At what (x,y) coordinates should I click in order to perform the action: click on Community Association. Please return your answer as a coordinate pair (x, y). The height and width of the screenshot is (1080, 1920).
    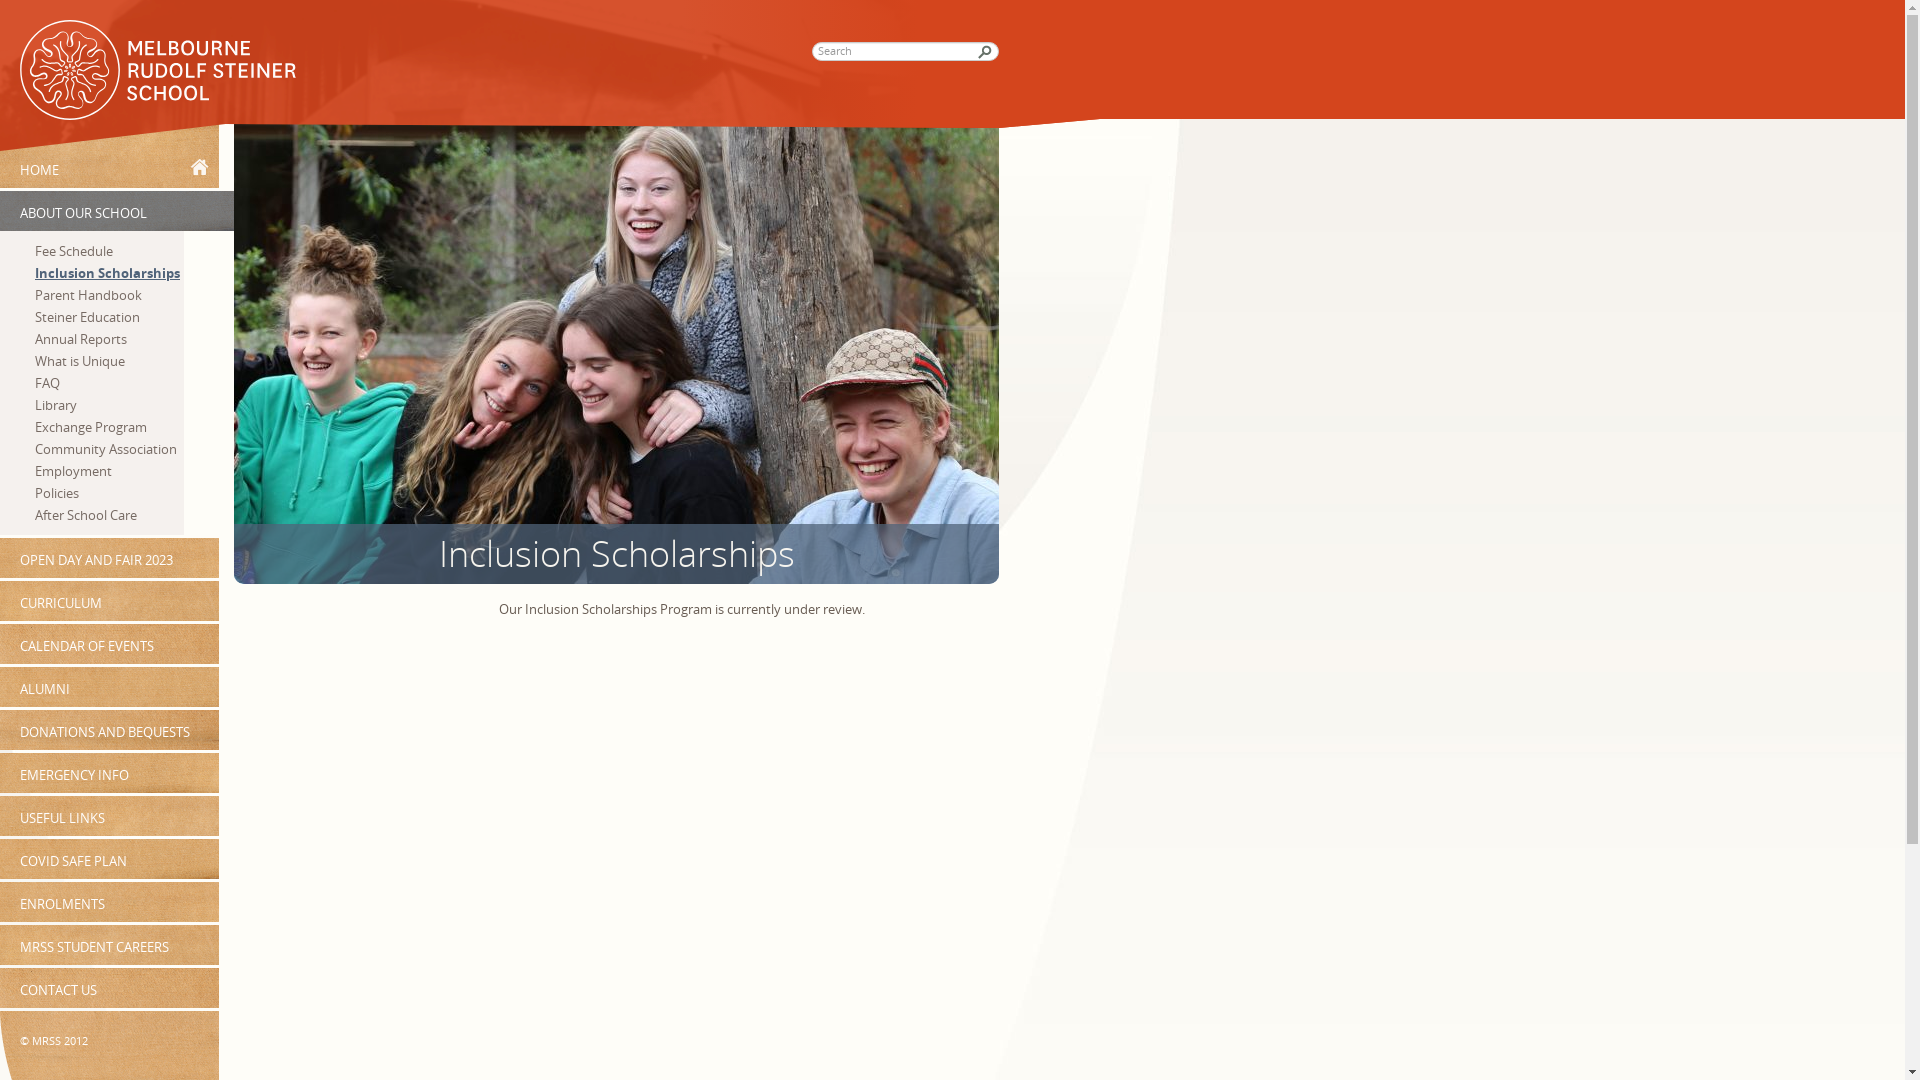
    Looking at the image, I should click on (110, 449).